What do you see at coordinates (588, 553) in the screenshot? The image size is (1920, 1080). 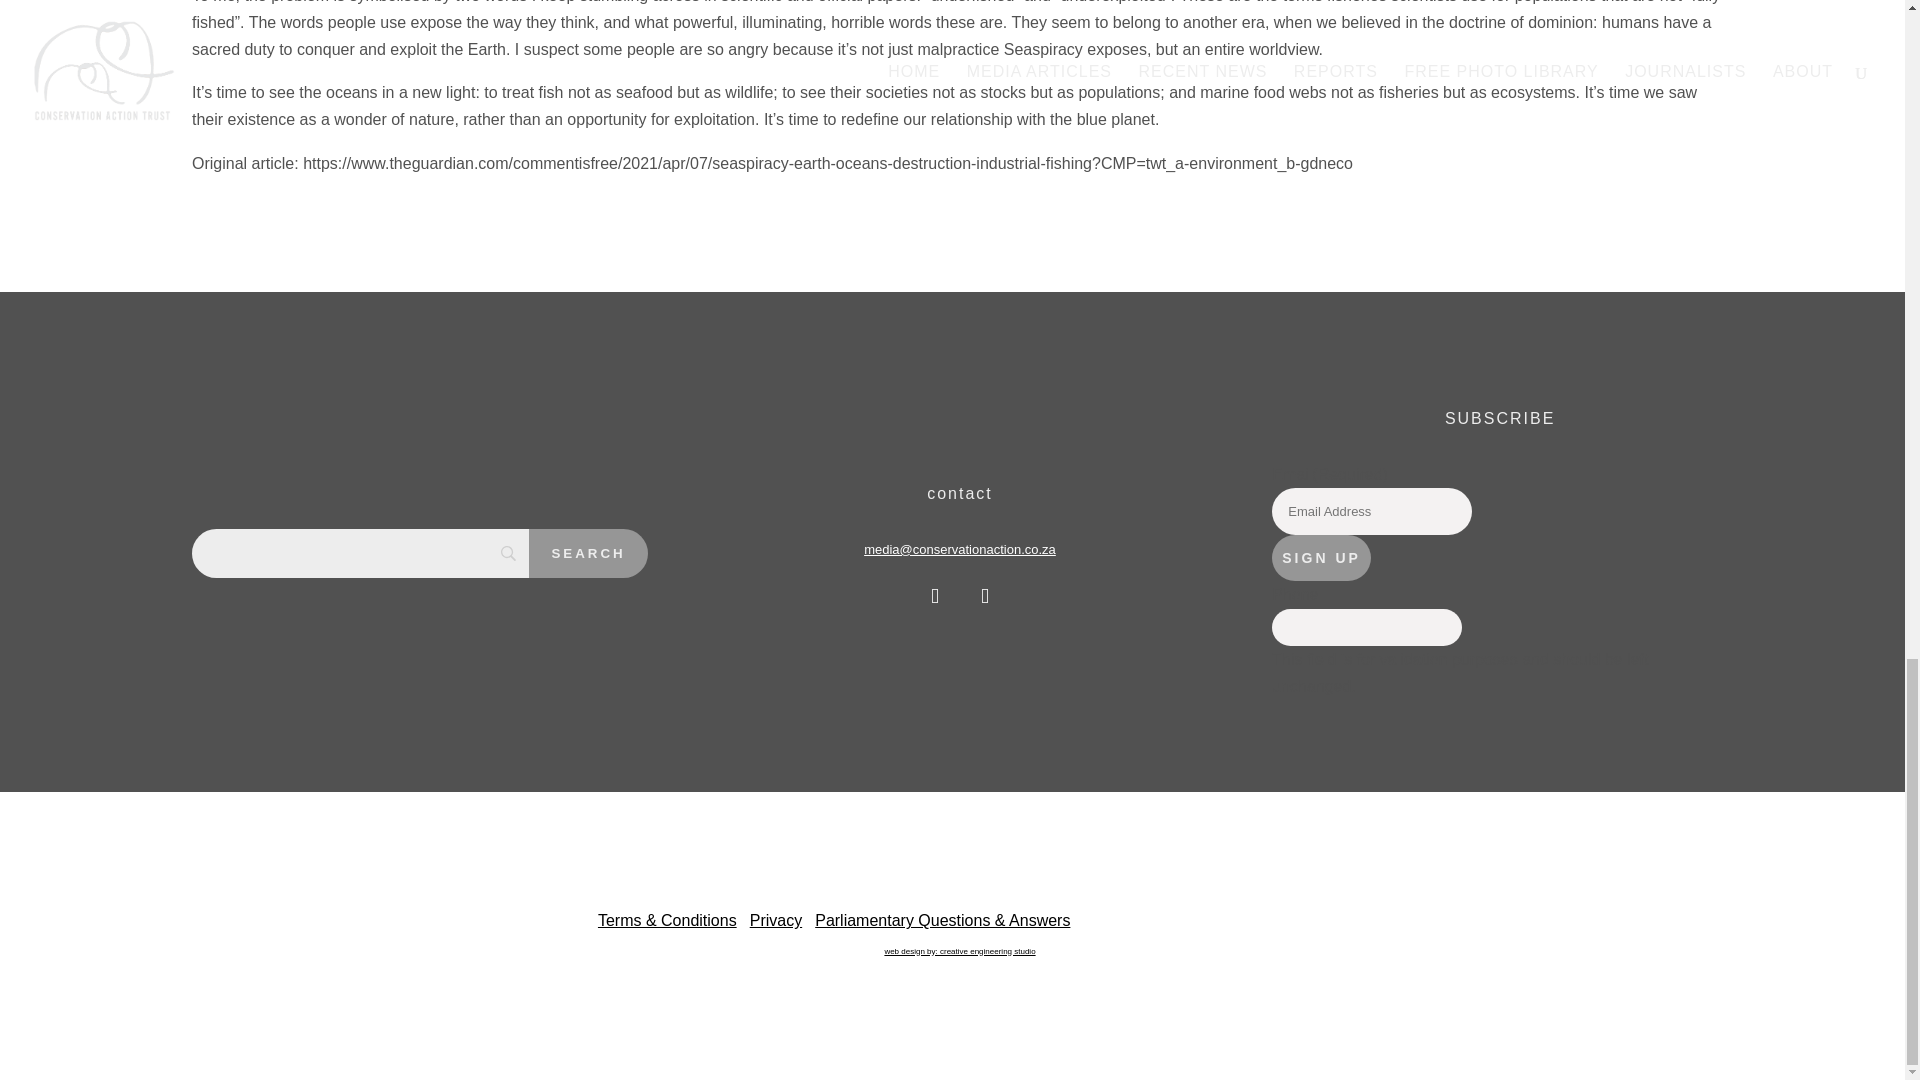 I see `Search` at bounding box center [588, 553].